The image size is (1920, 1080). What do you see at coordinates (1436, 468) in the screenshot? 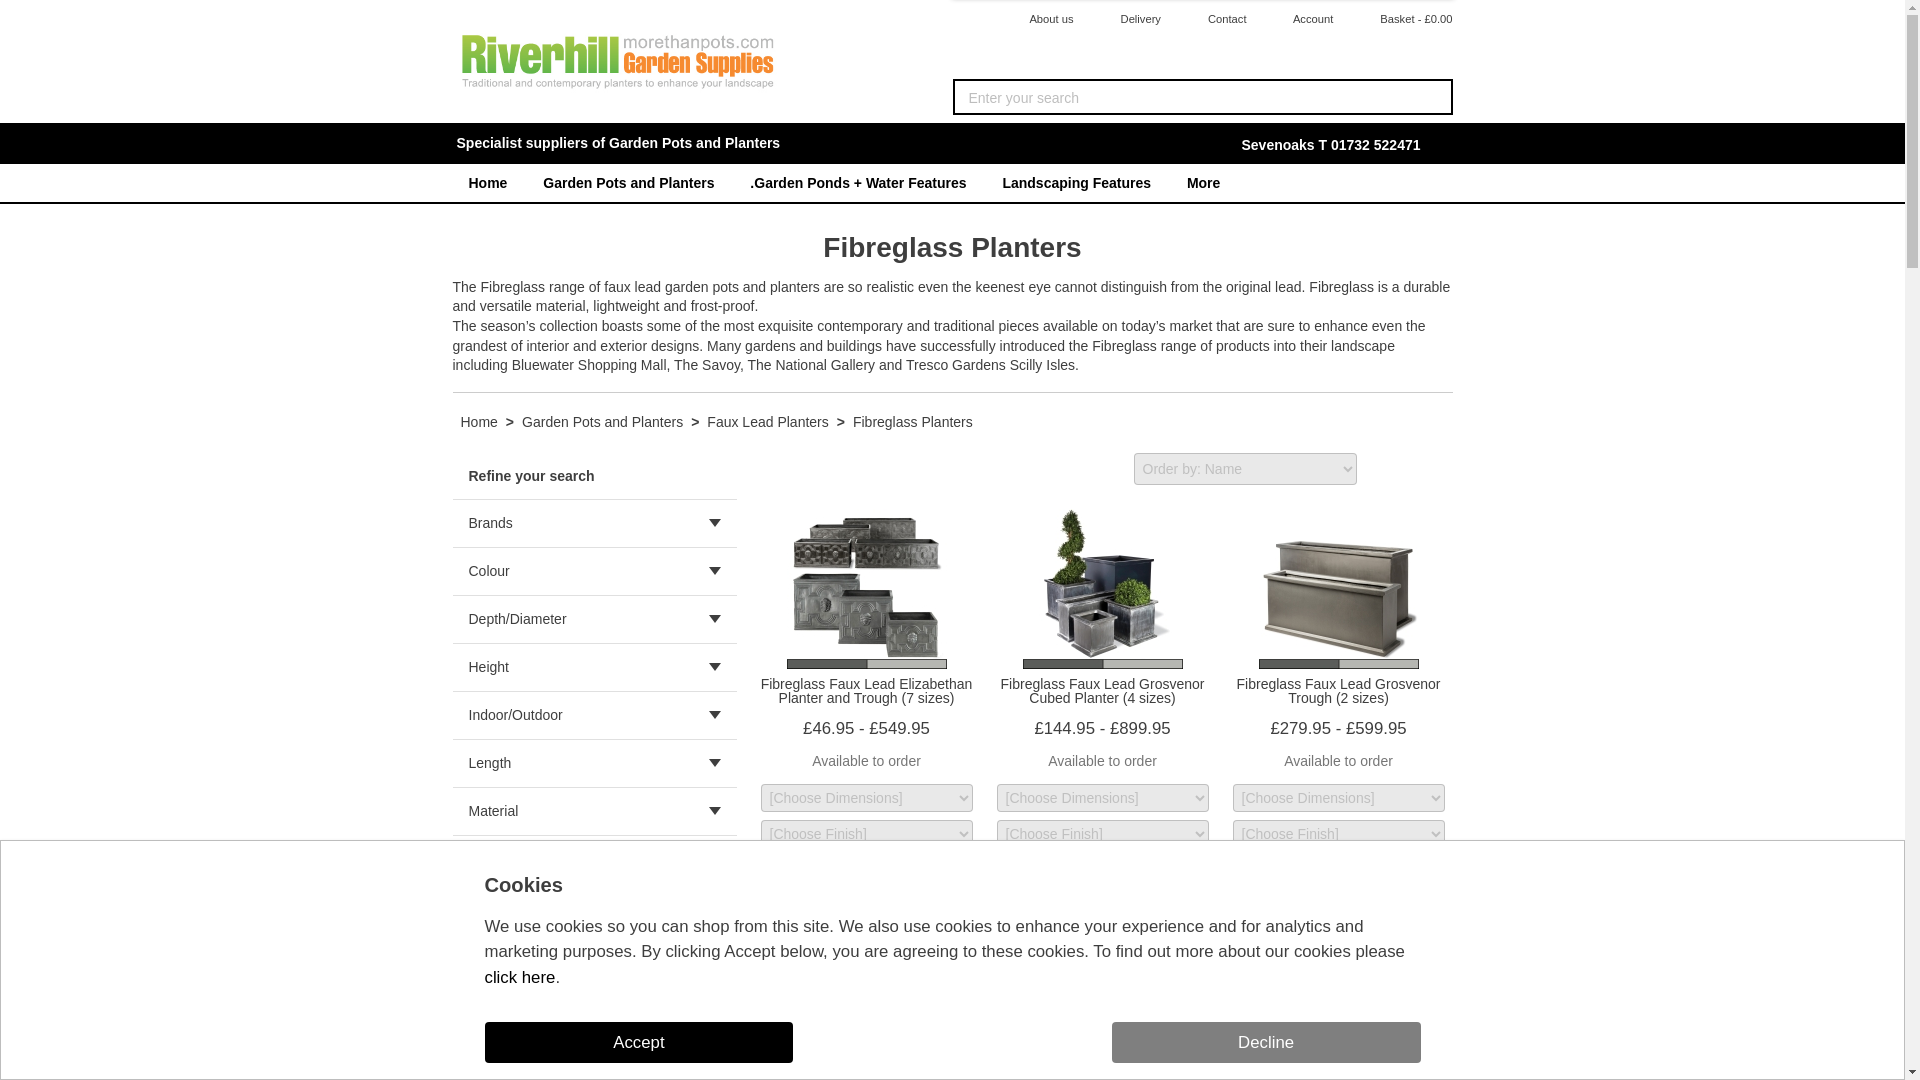
I see `List view` at bounding box center [1436, 468].